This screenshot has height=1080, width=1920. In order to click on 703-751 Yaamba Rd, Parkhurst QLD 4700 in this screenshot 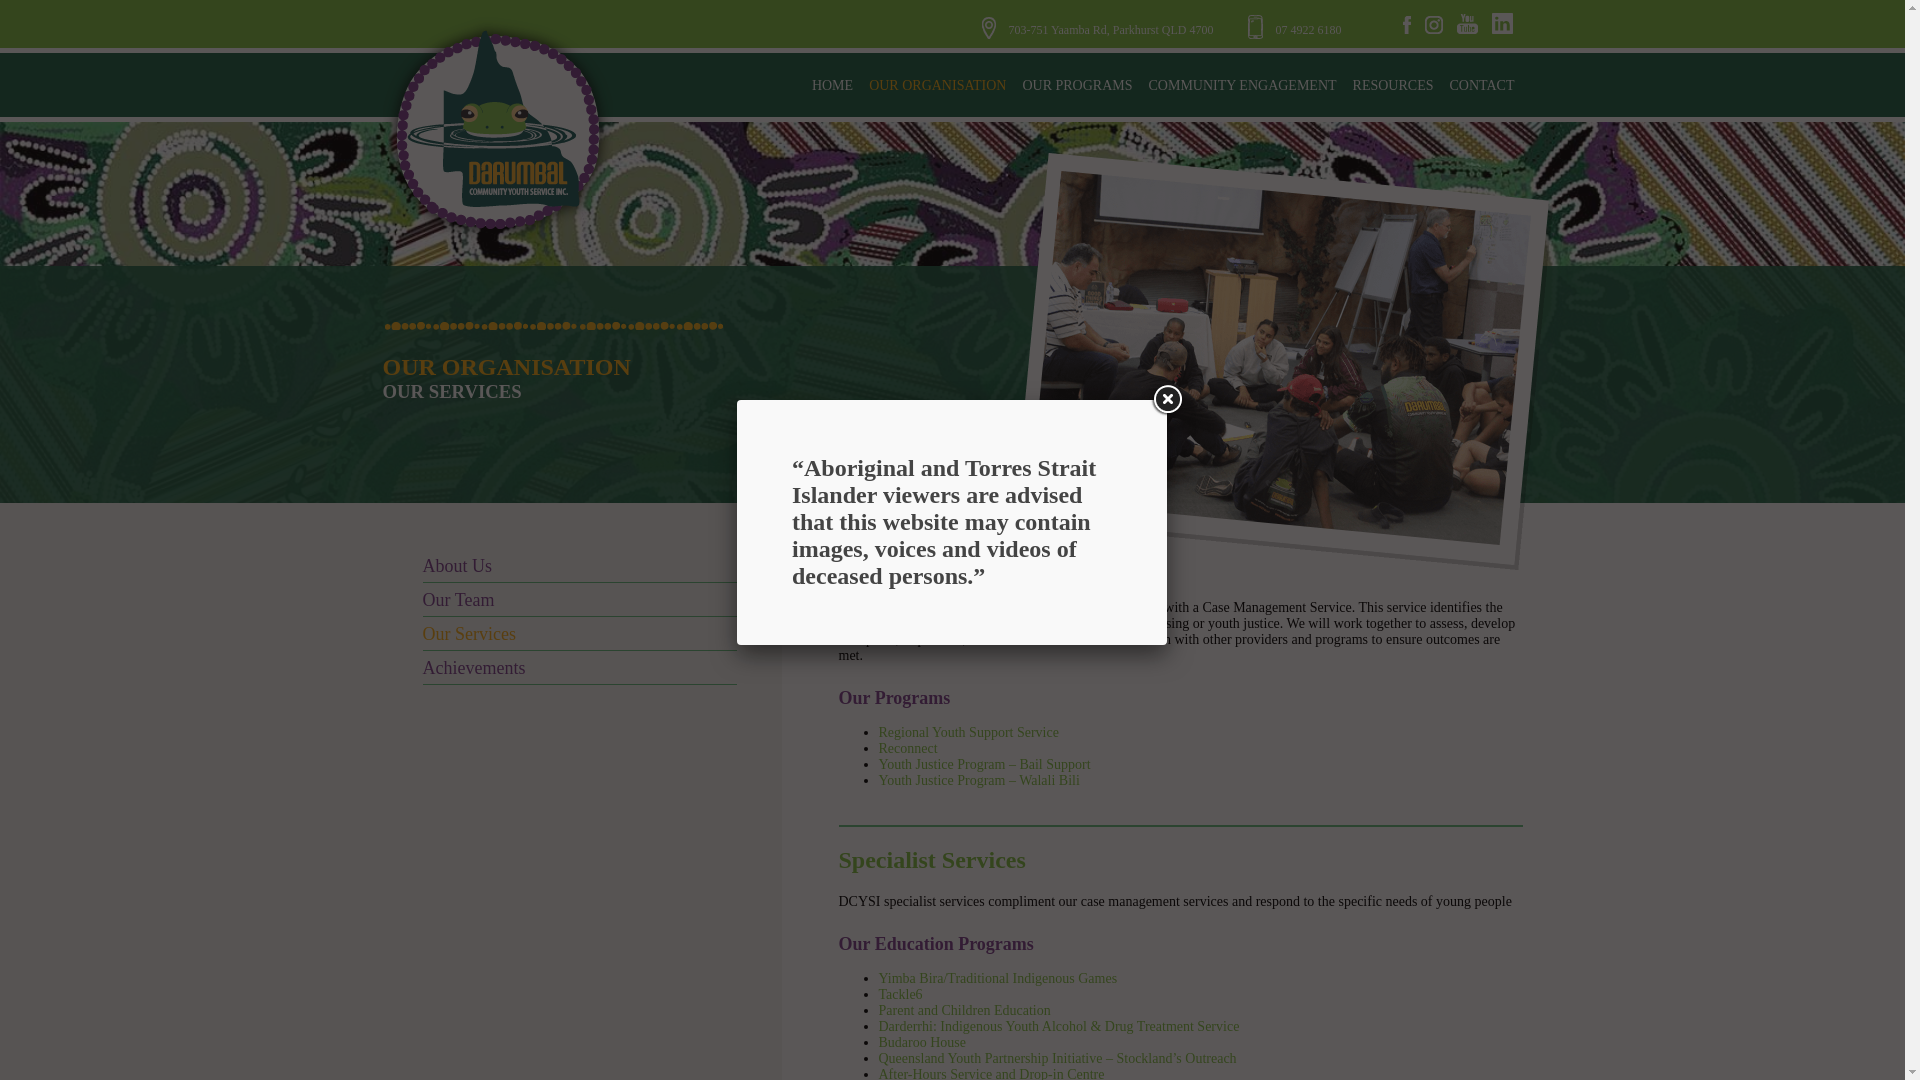, I will do `click(1110, 29)`.